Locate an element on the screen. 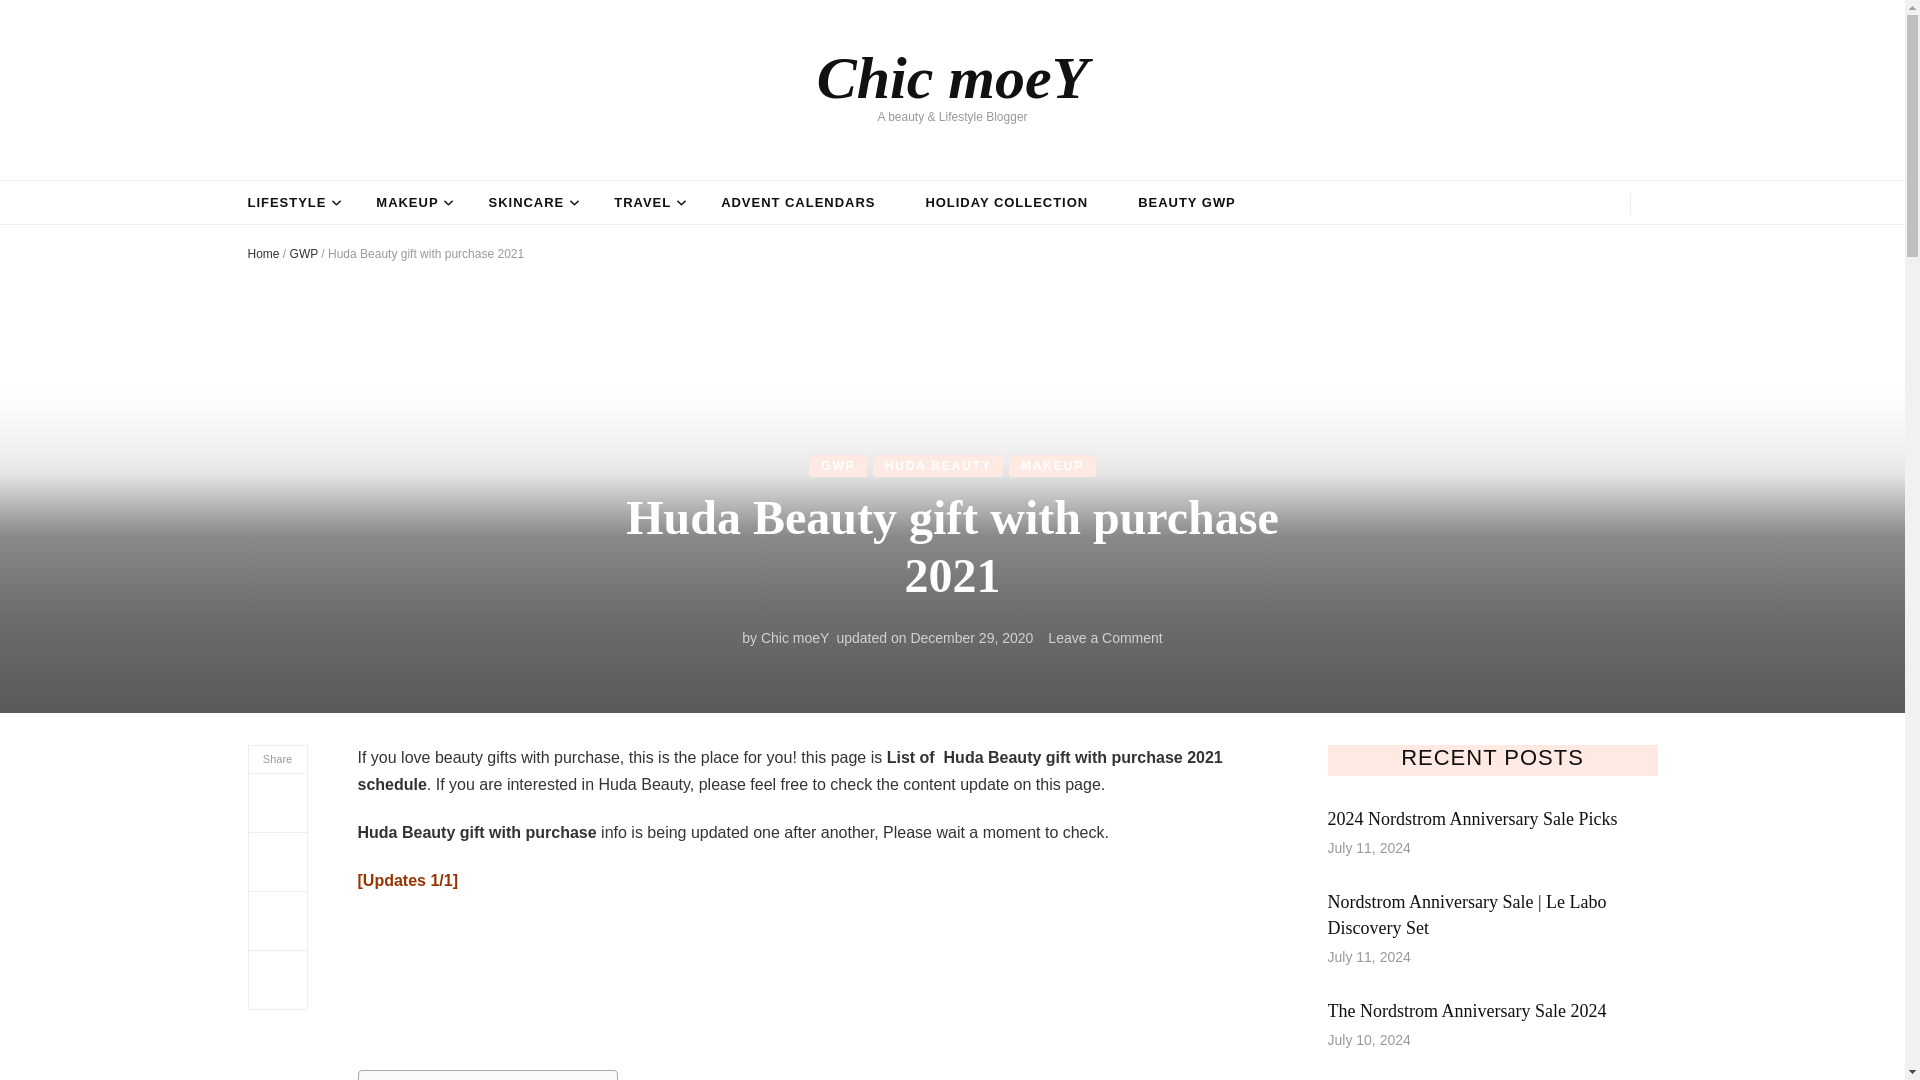  Chic moeY is located at coordinates (794, 637).